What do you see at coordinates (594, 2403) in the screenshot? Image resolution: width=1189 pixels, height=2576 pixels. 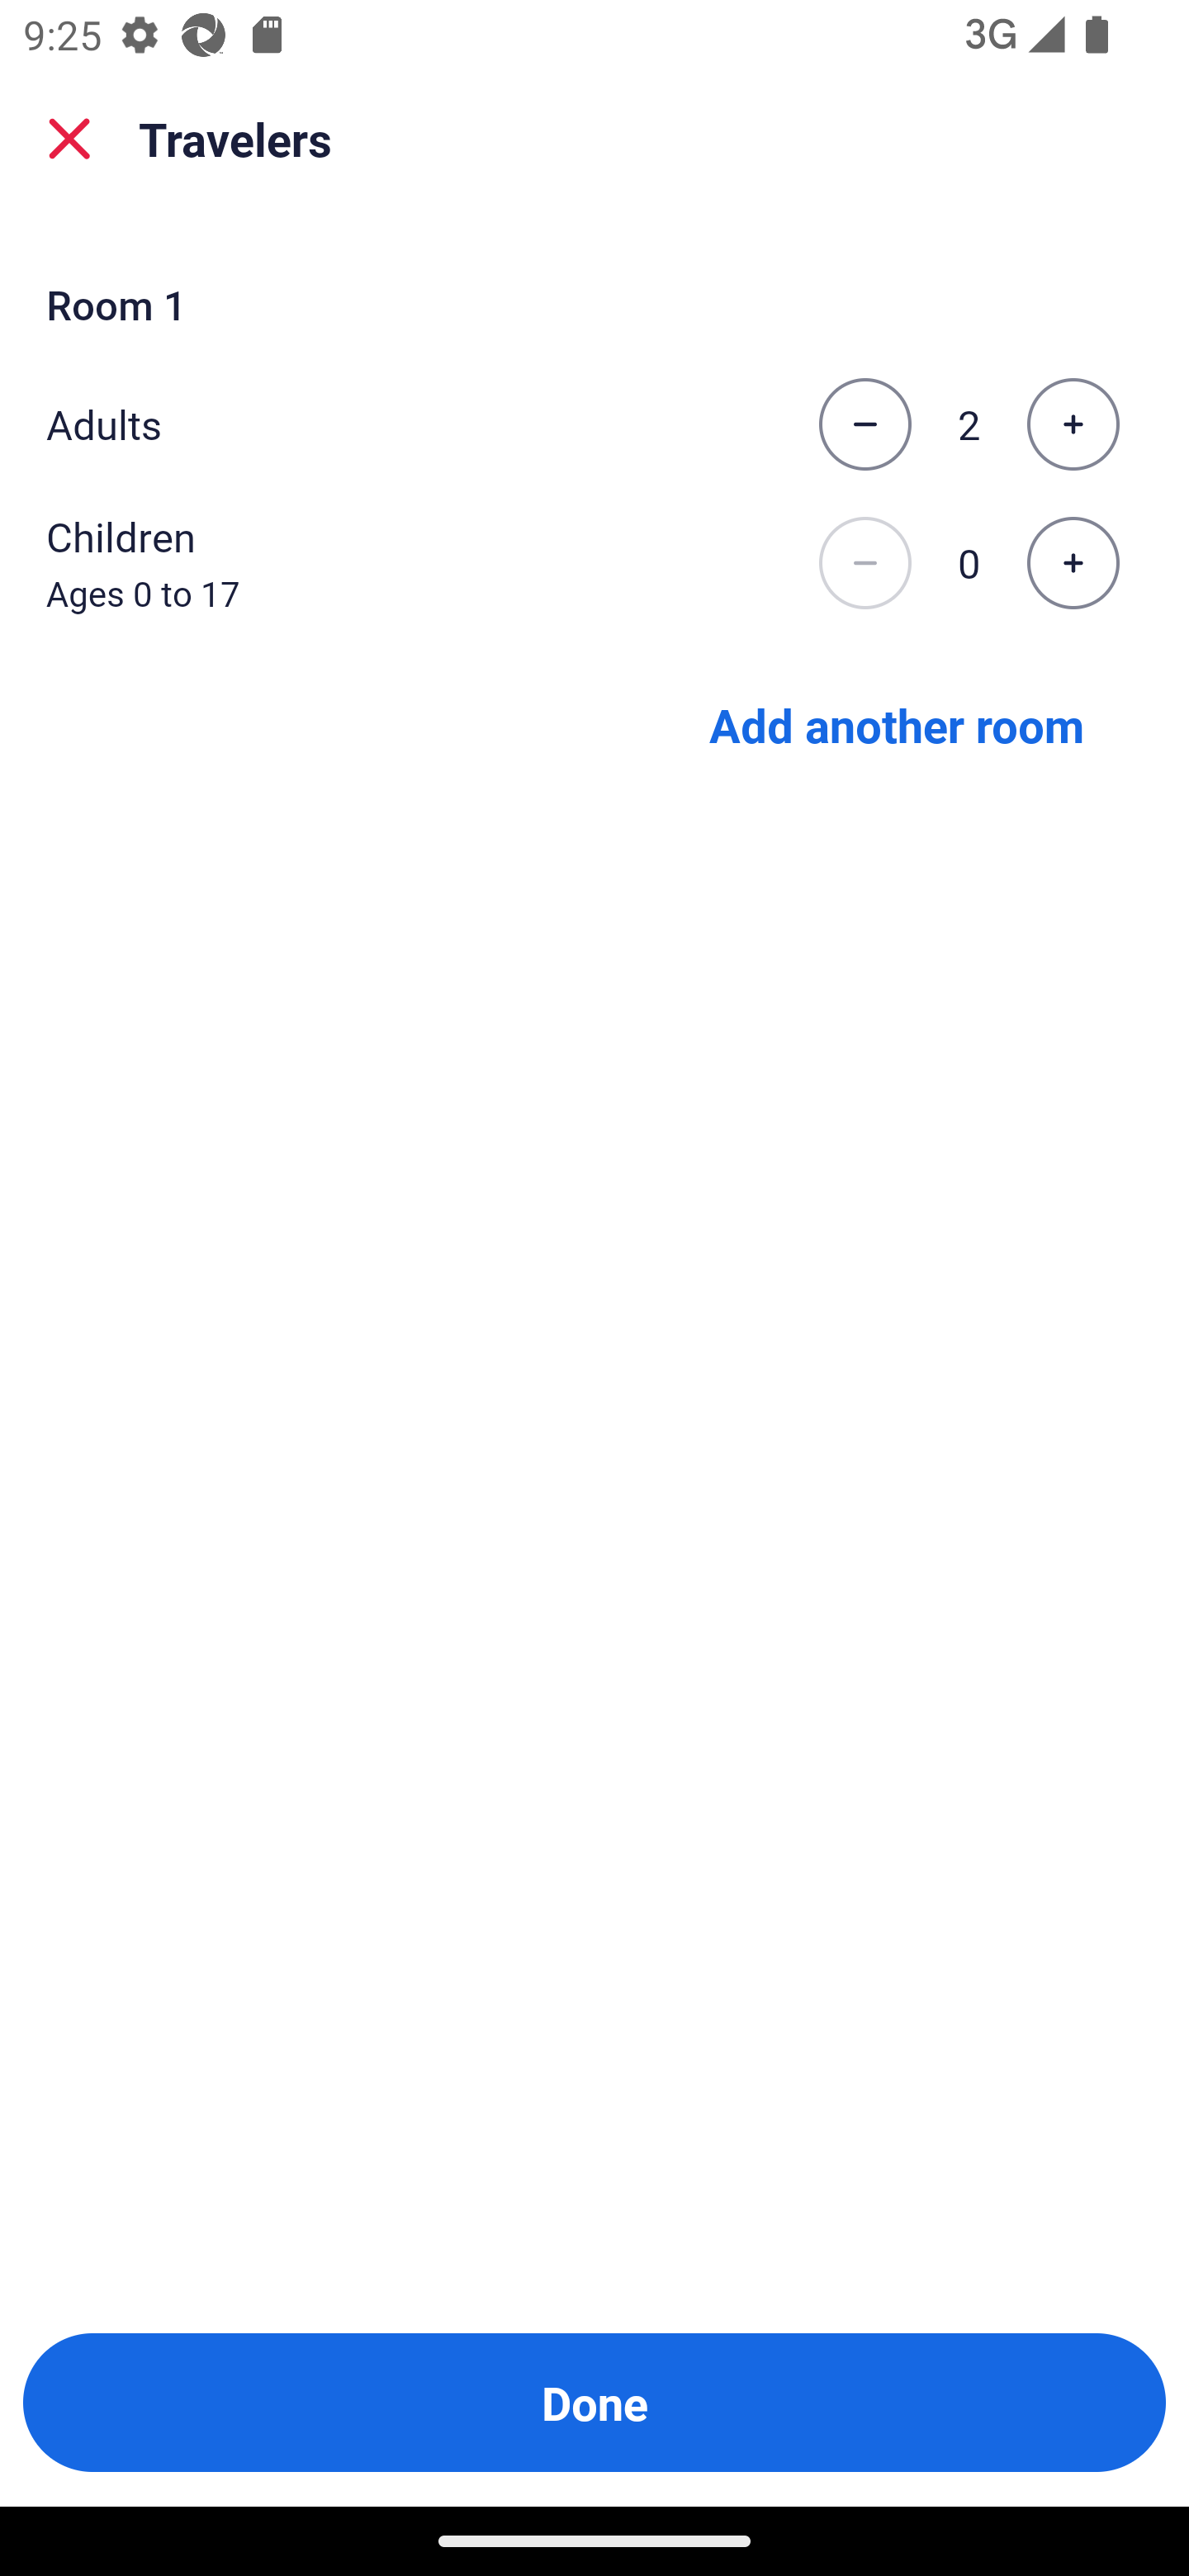 I see `Done` at bounding box center [594, 2403].